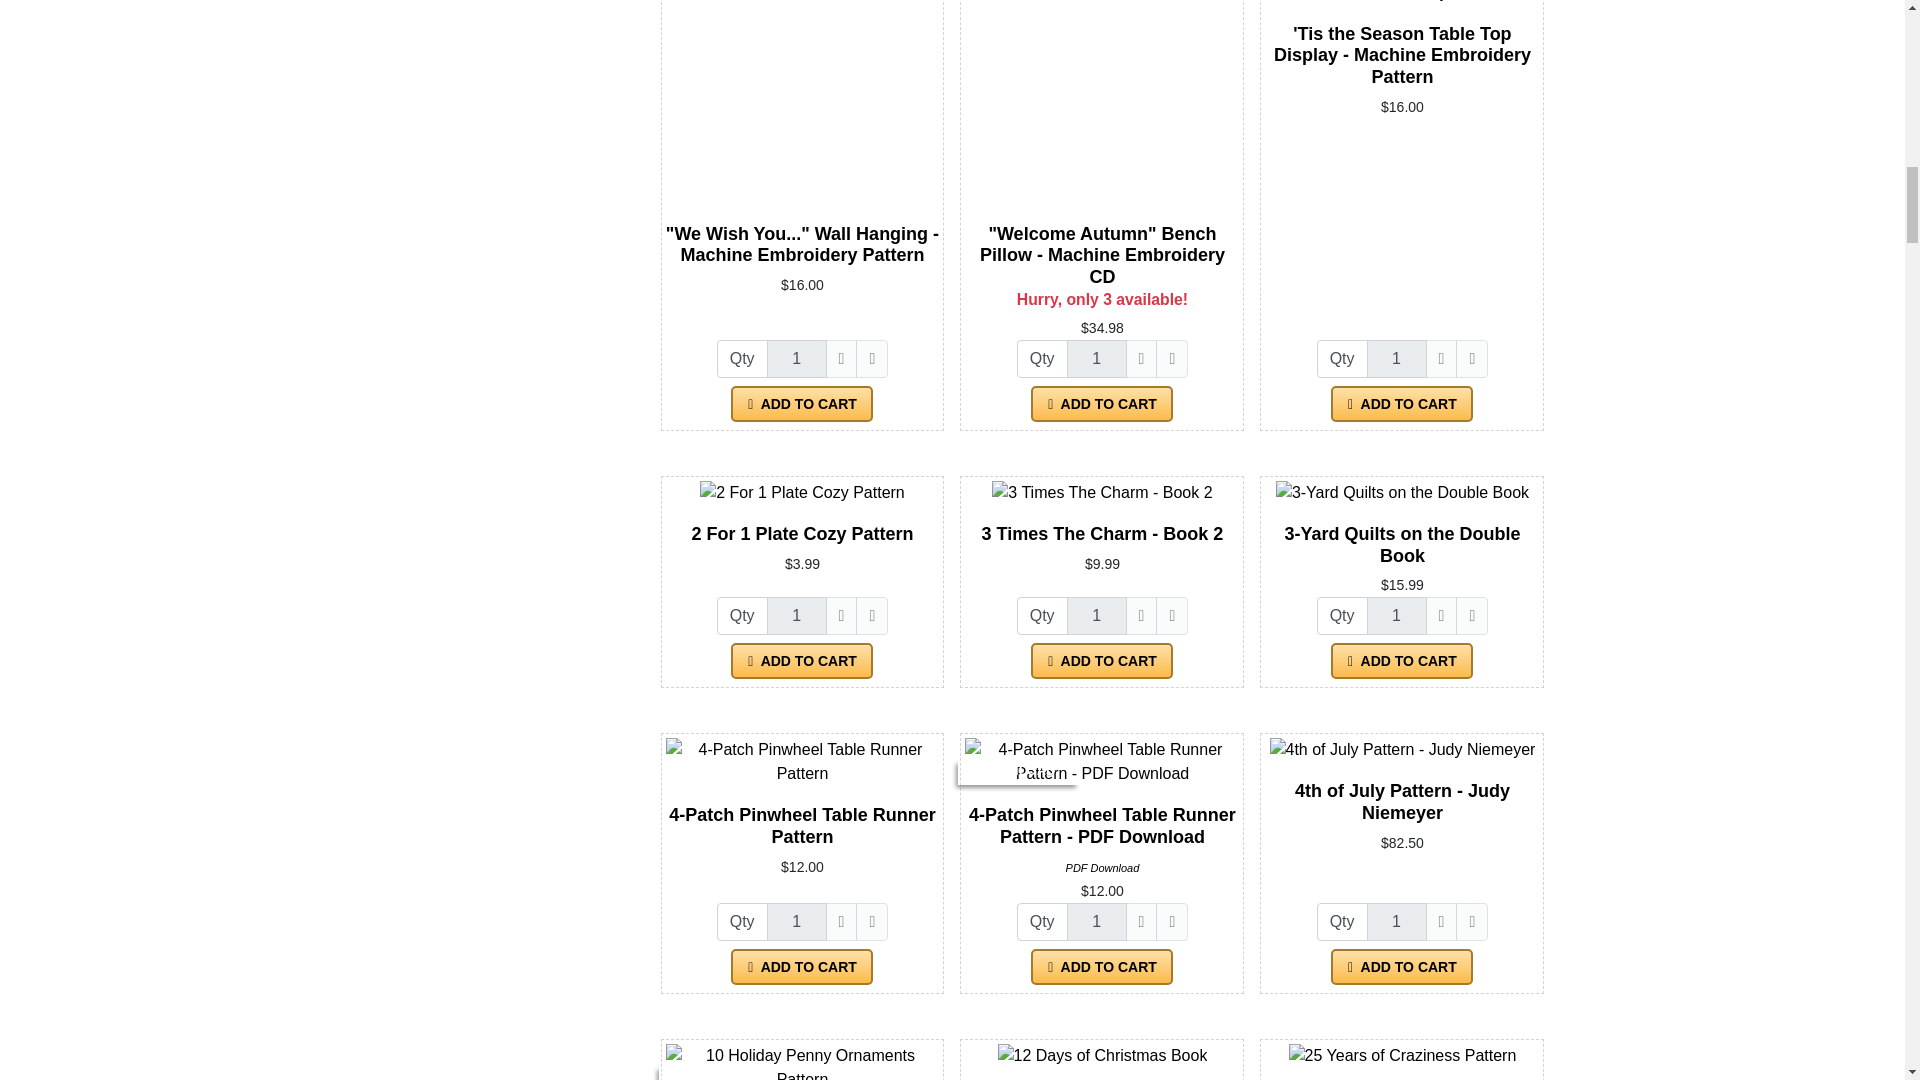 The image size is (1920, 1080). I want to click on 1, so click(1396, 359).